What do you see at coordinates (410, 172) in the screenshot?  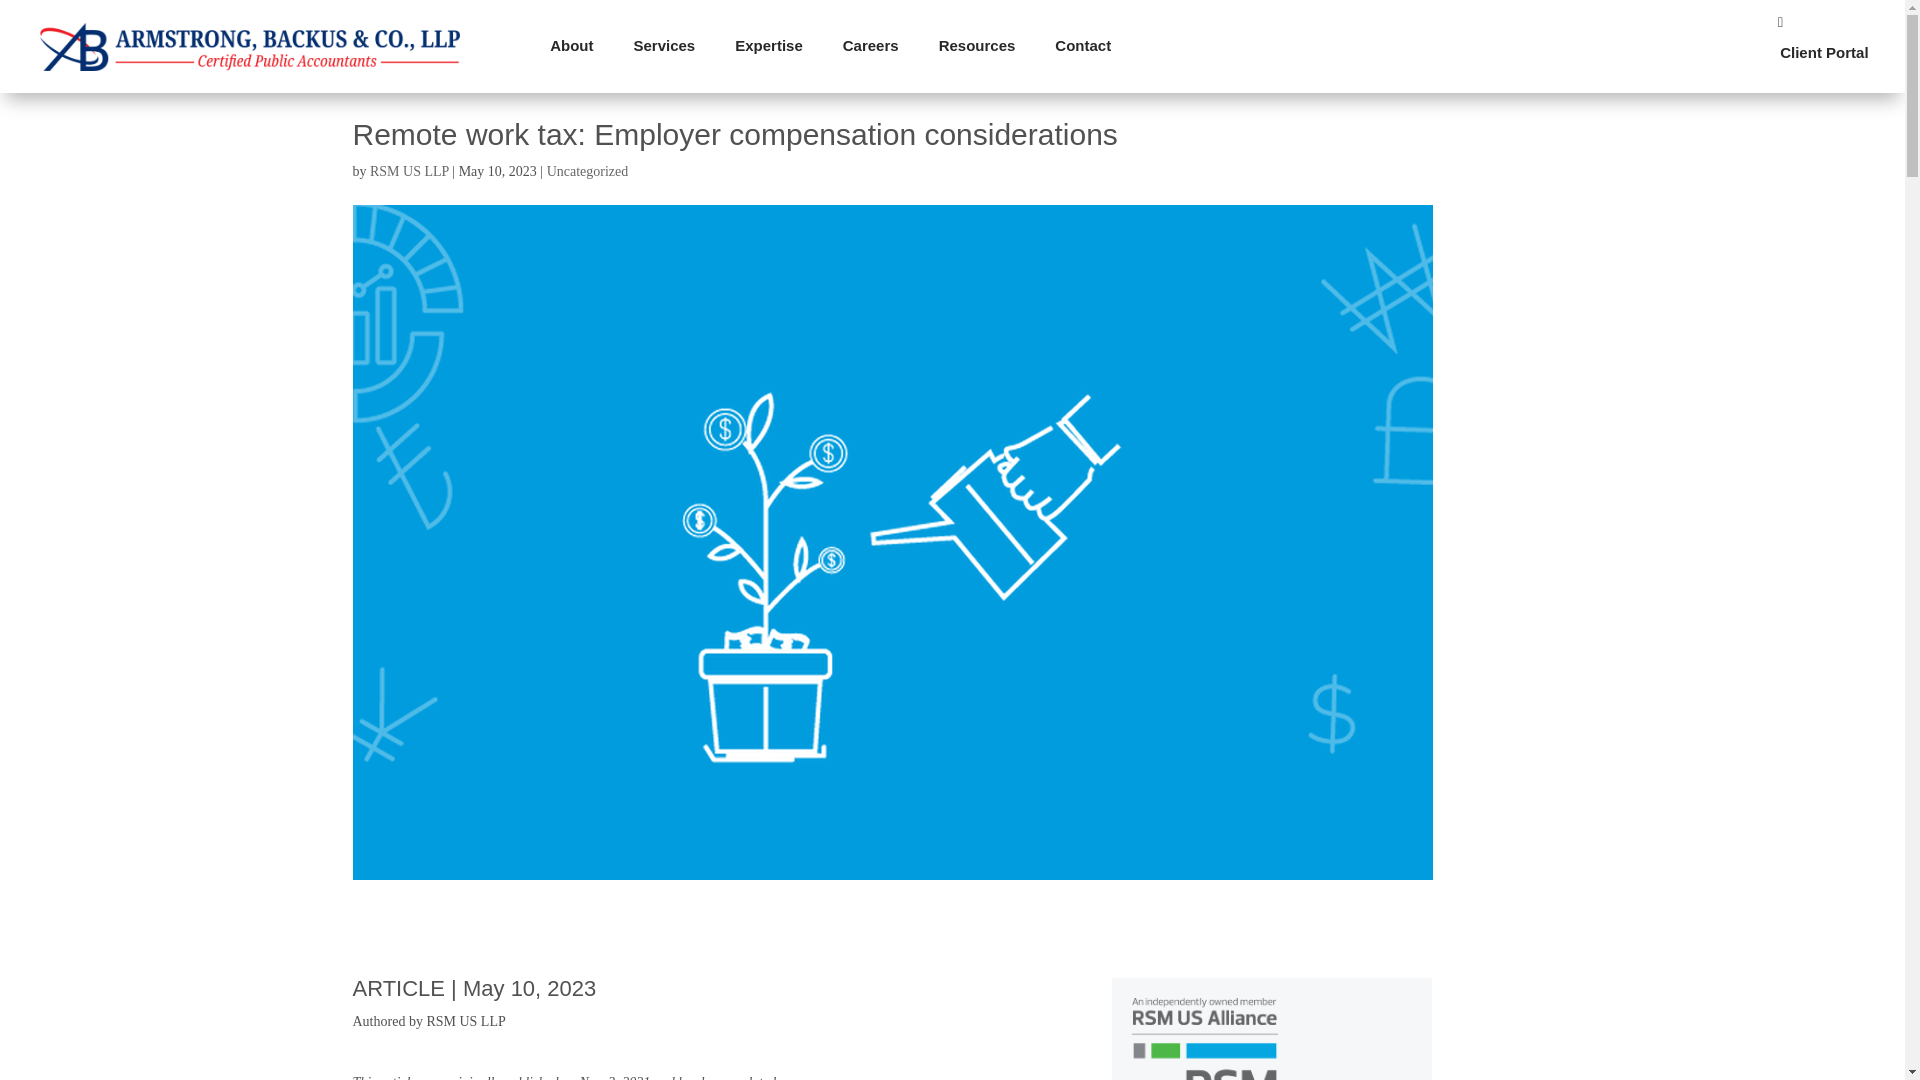 I see `Posts by RSM US LLP` at bounding box center [410, 172].